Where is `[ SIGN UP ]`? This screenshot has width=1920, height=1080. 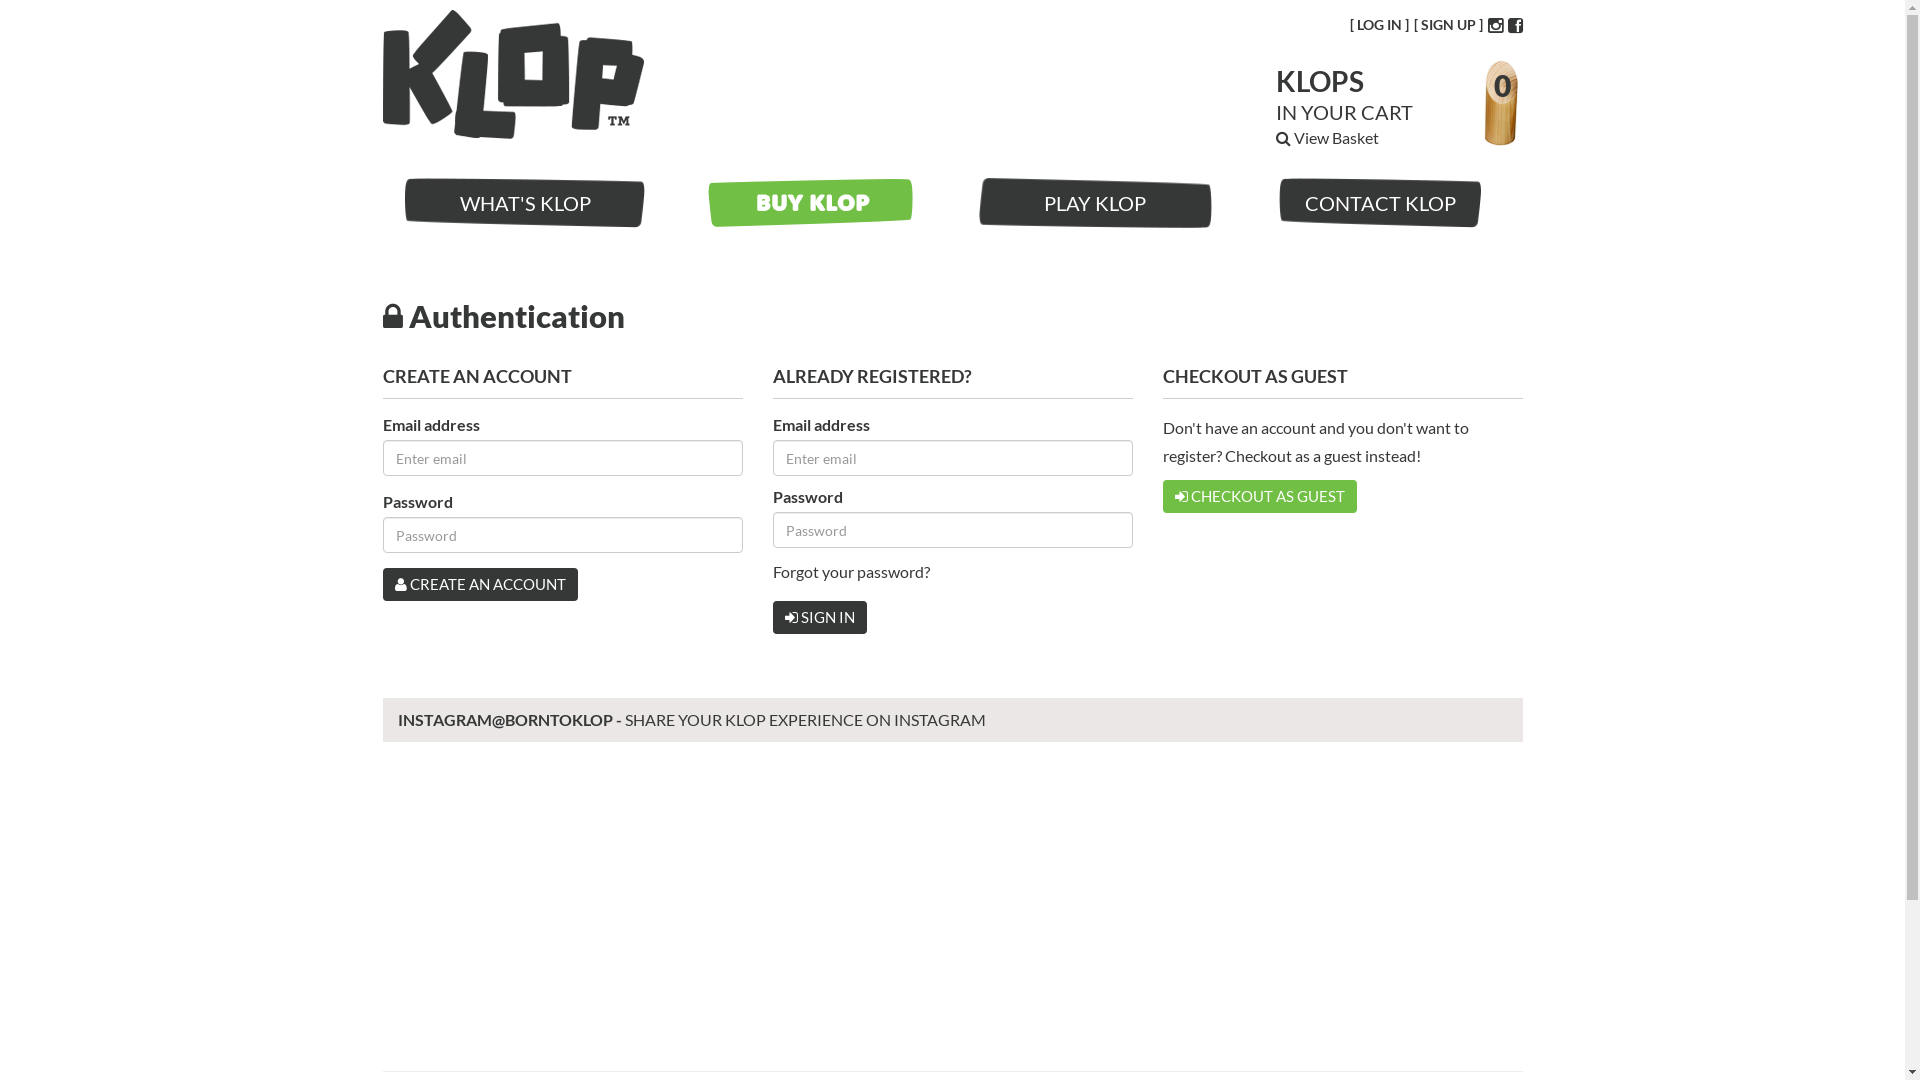 [ SIGN UP ] is located at coordinates (1448, 25).